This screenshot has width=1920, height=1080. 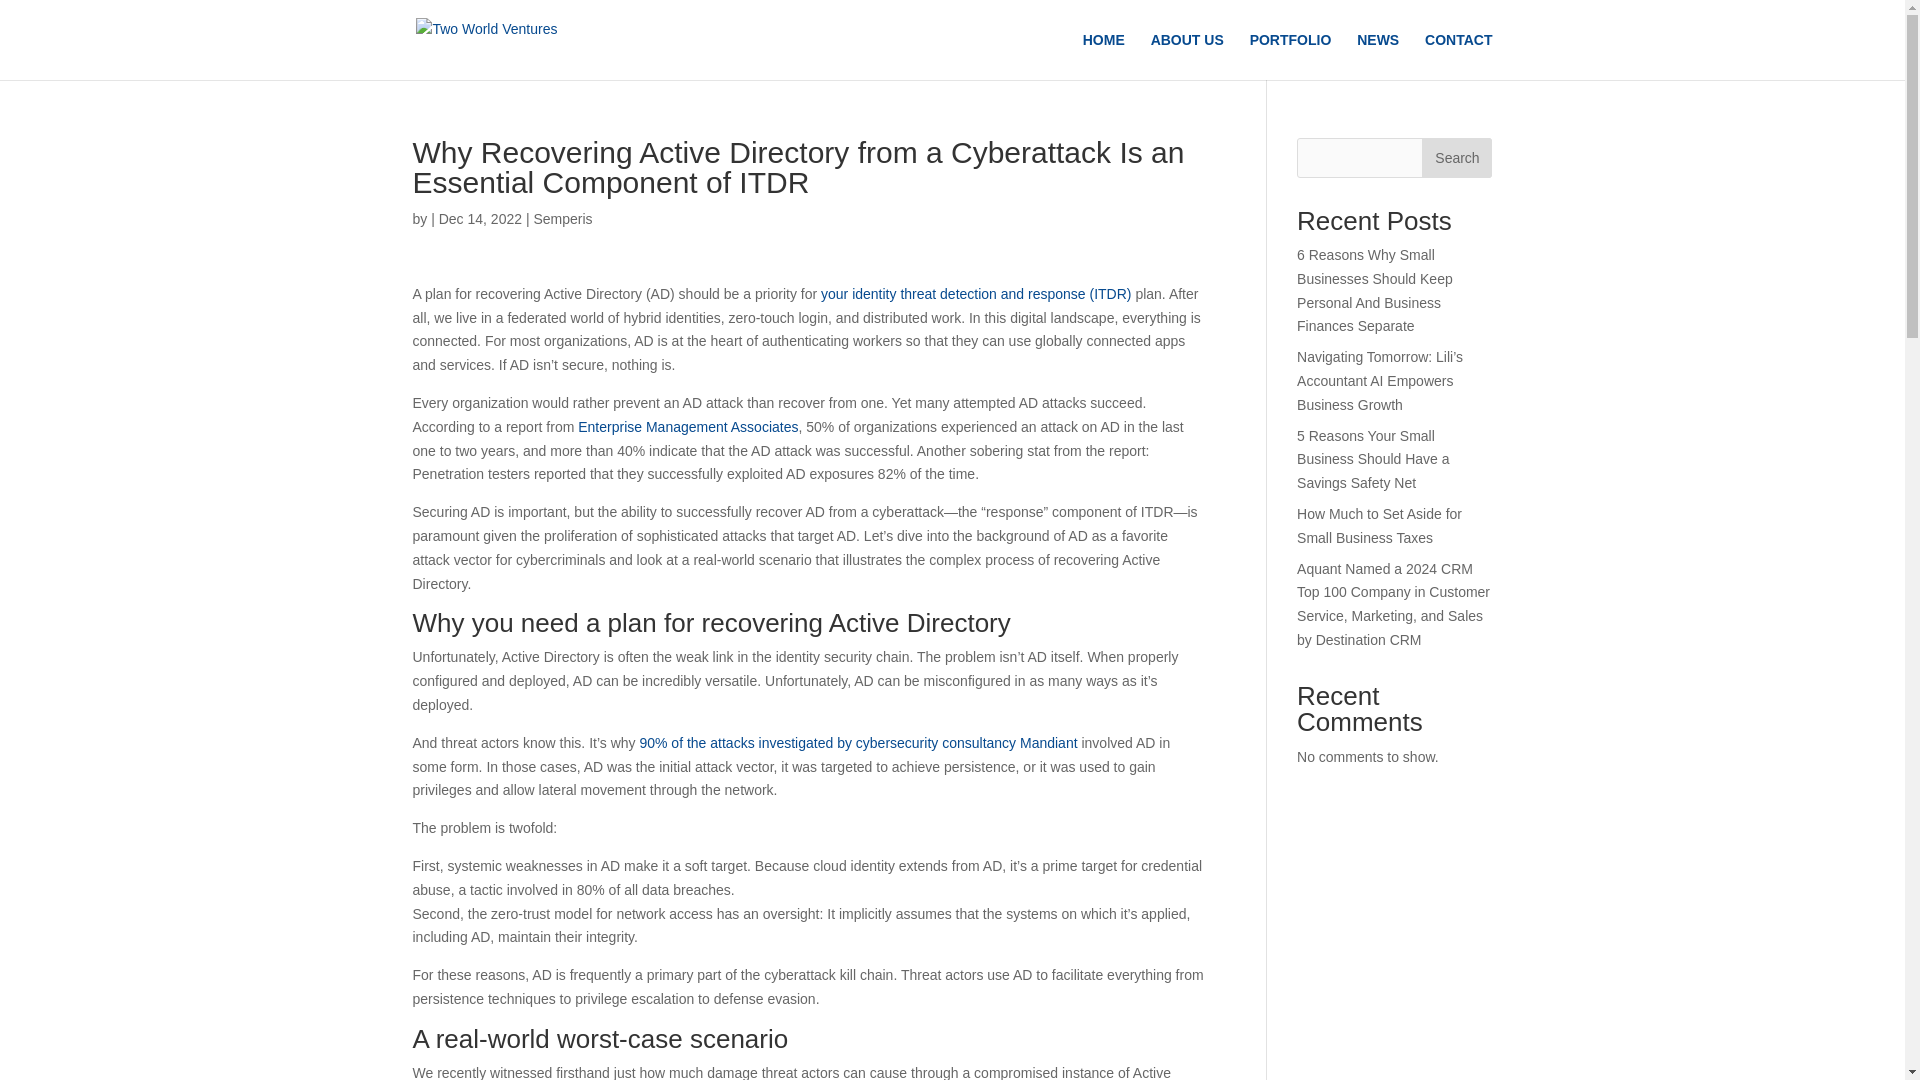 What do you see at coordinates (1378, 56) in the screenshot?
I see `NEWS` at bounding box center [1378, 56].